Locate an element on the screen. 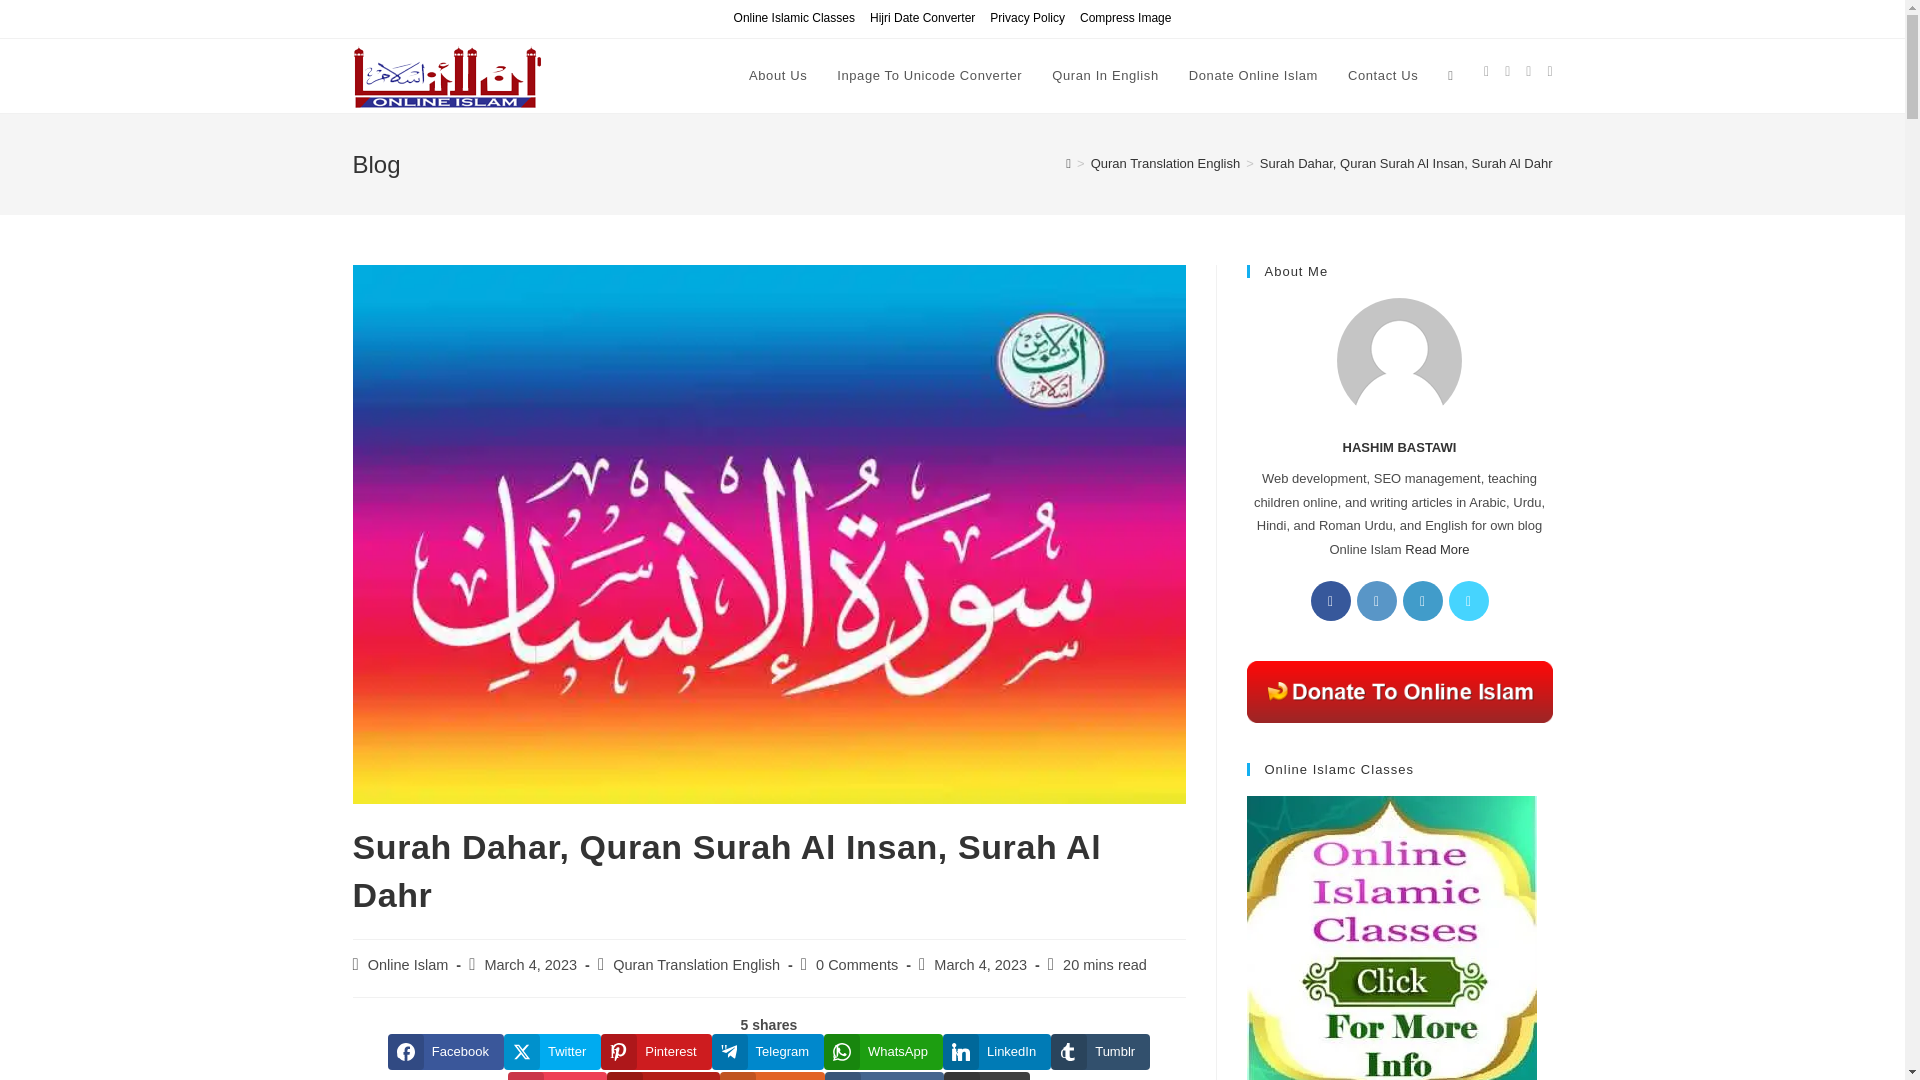 This screenshot has width=1920, height=1080. Hijri Date Converter is located at coordinates (922, 18).